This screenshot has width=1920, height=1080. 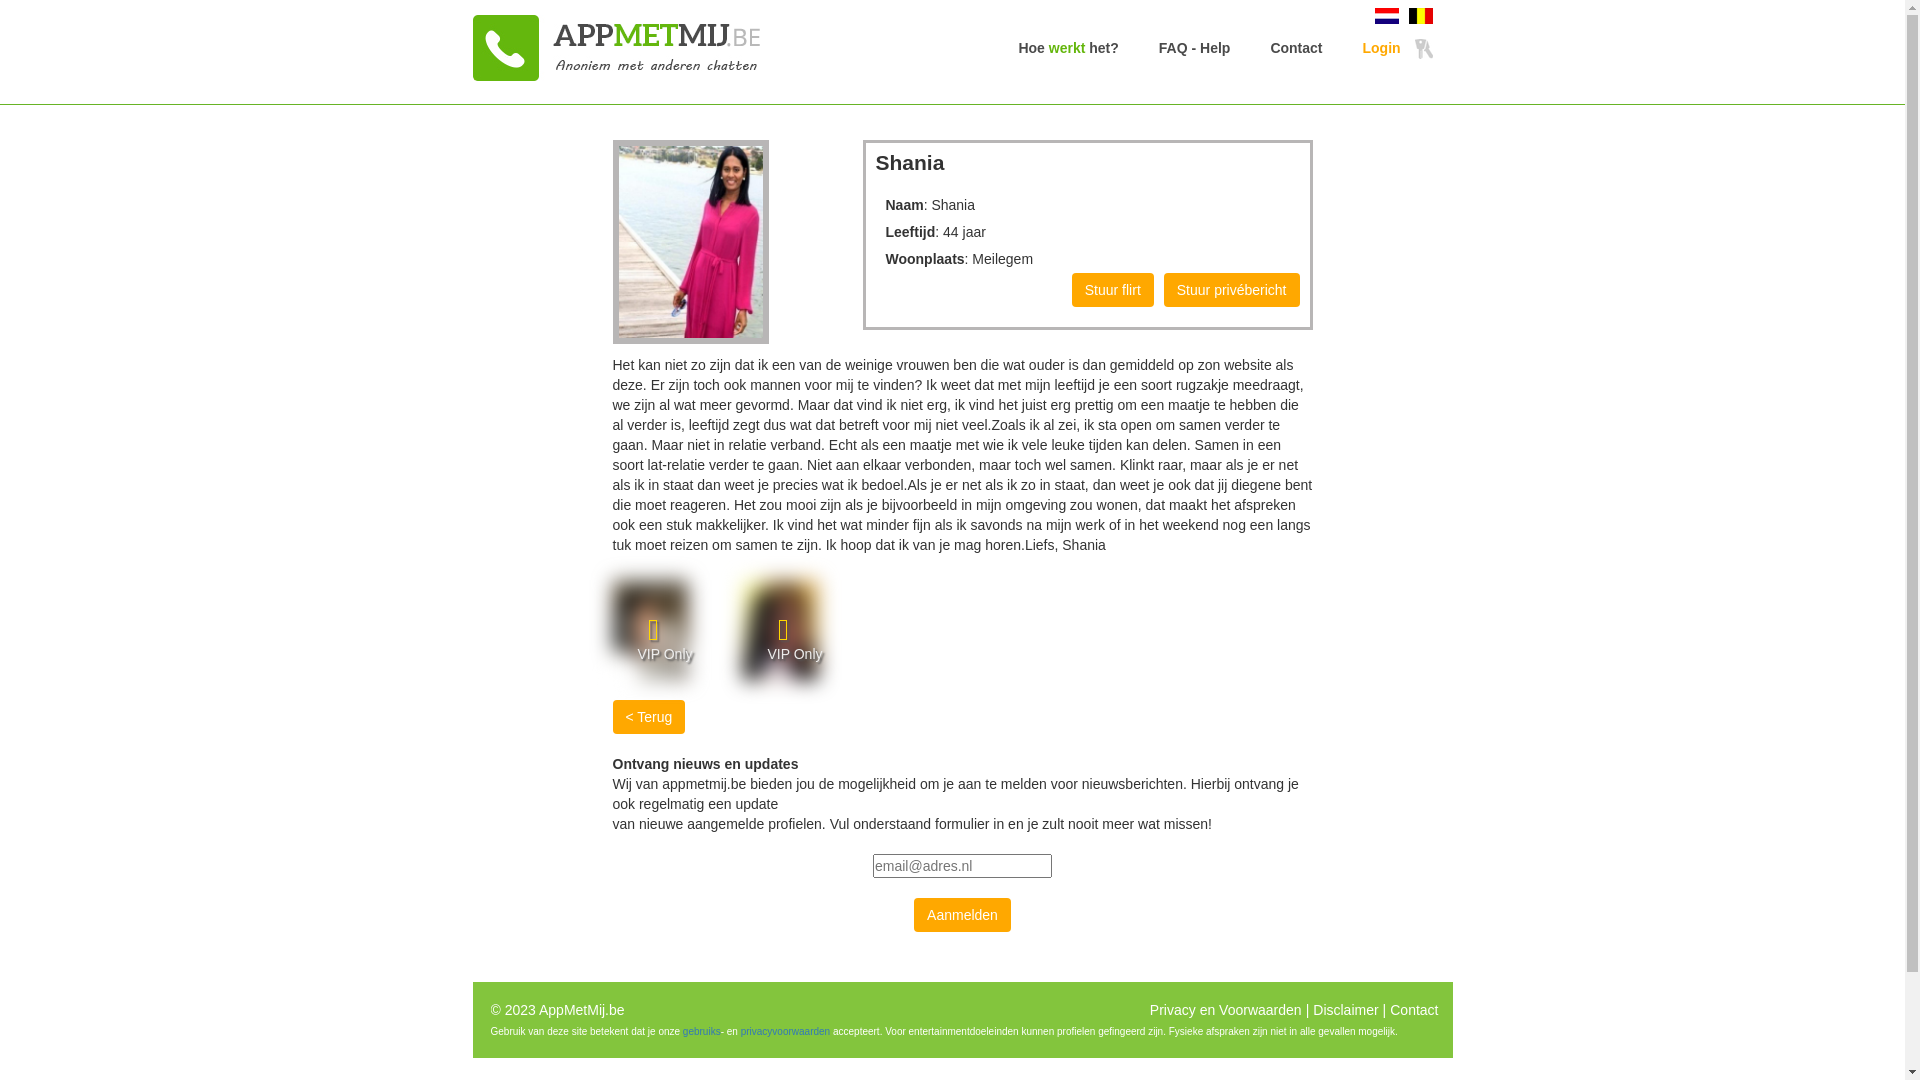 What do you see at coordinates (1346, 1010) in the screenshot?
I see `Disclaimer` at bounding box center [1346, 1010].